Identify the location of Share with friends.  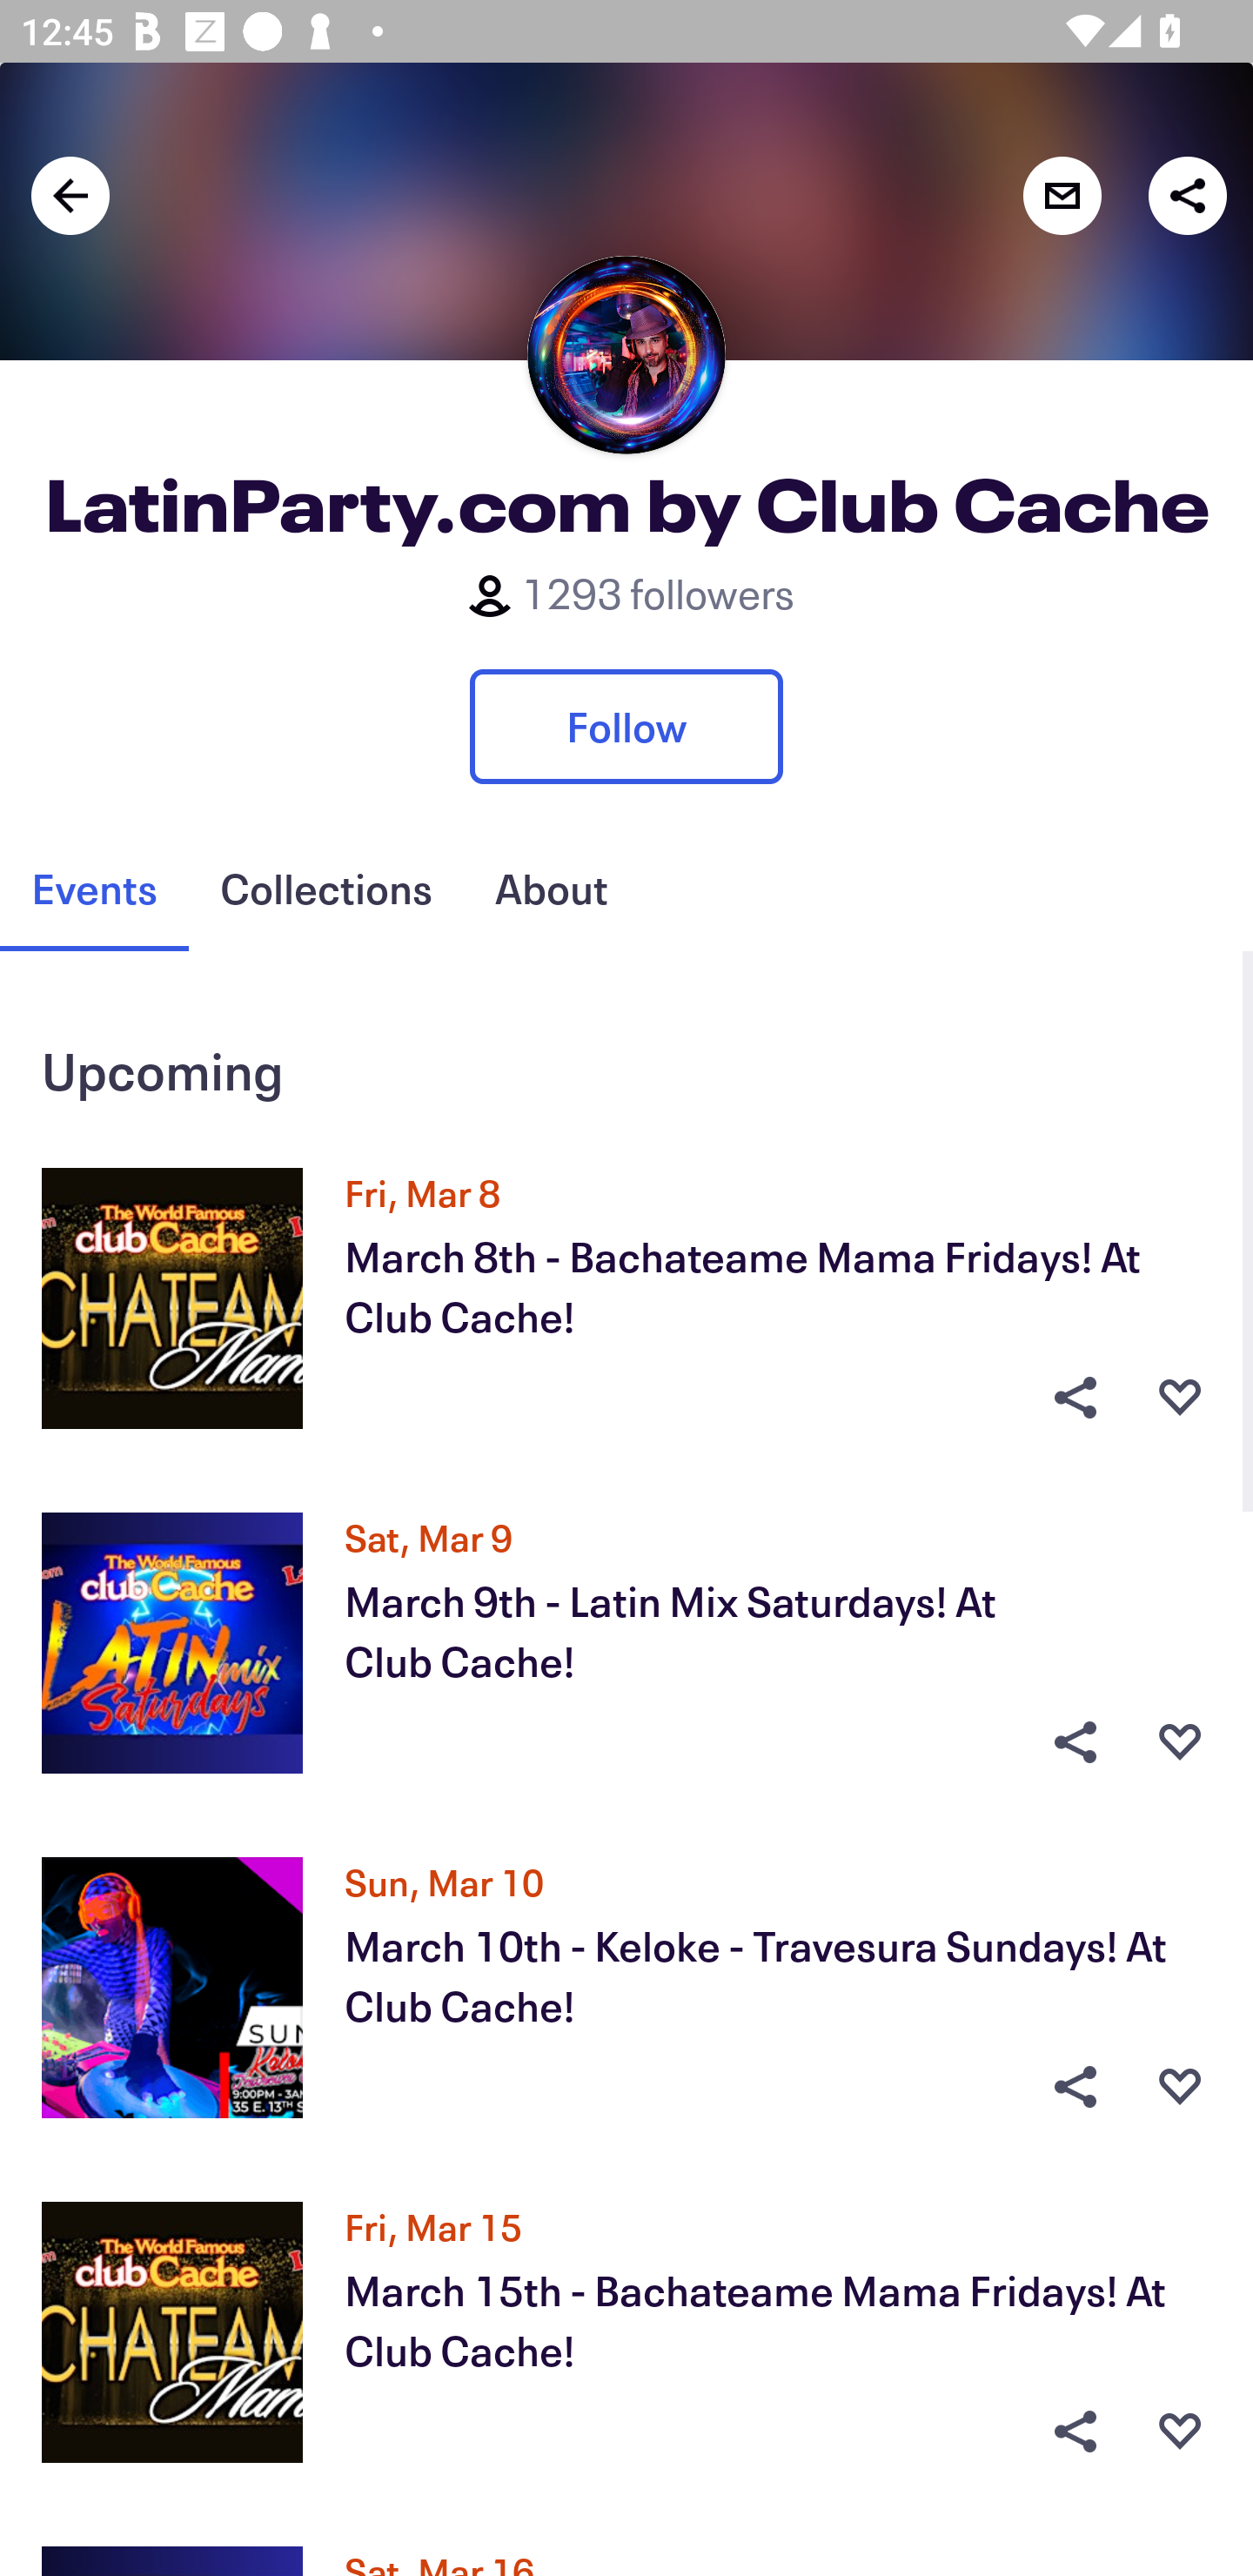
(1187, 195).